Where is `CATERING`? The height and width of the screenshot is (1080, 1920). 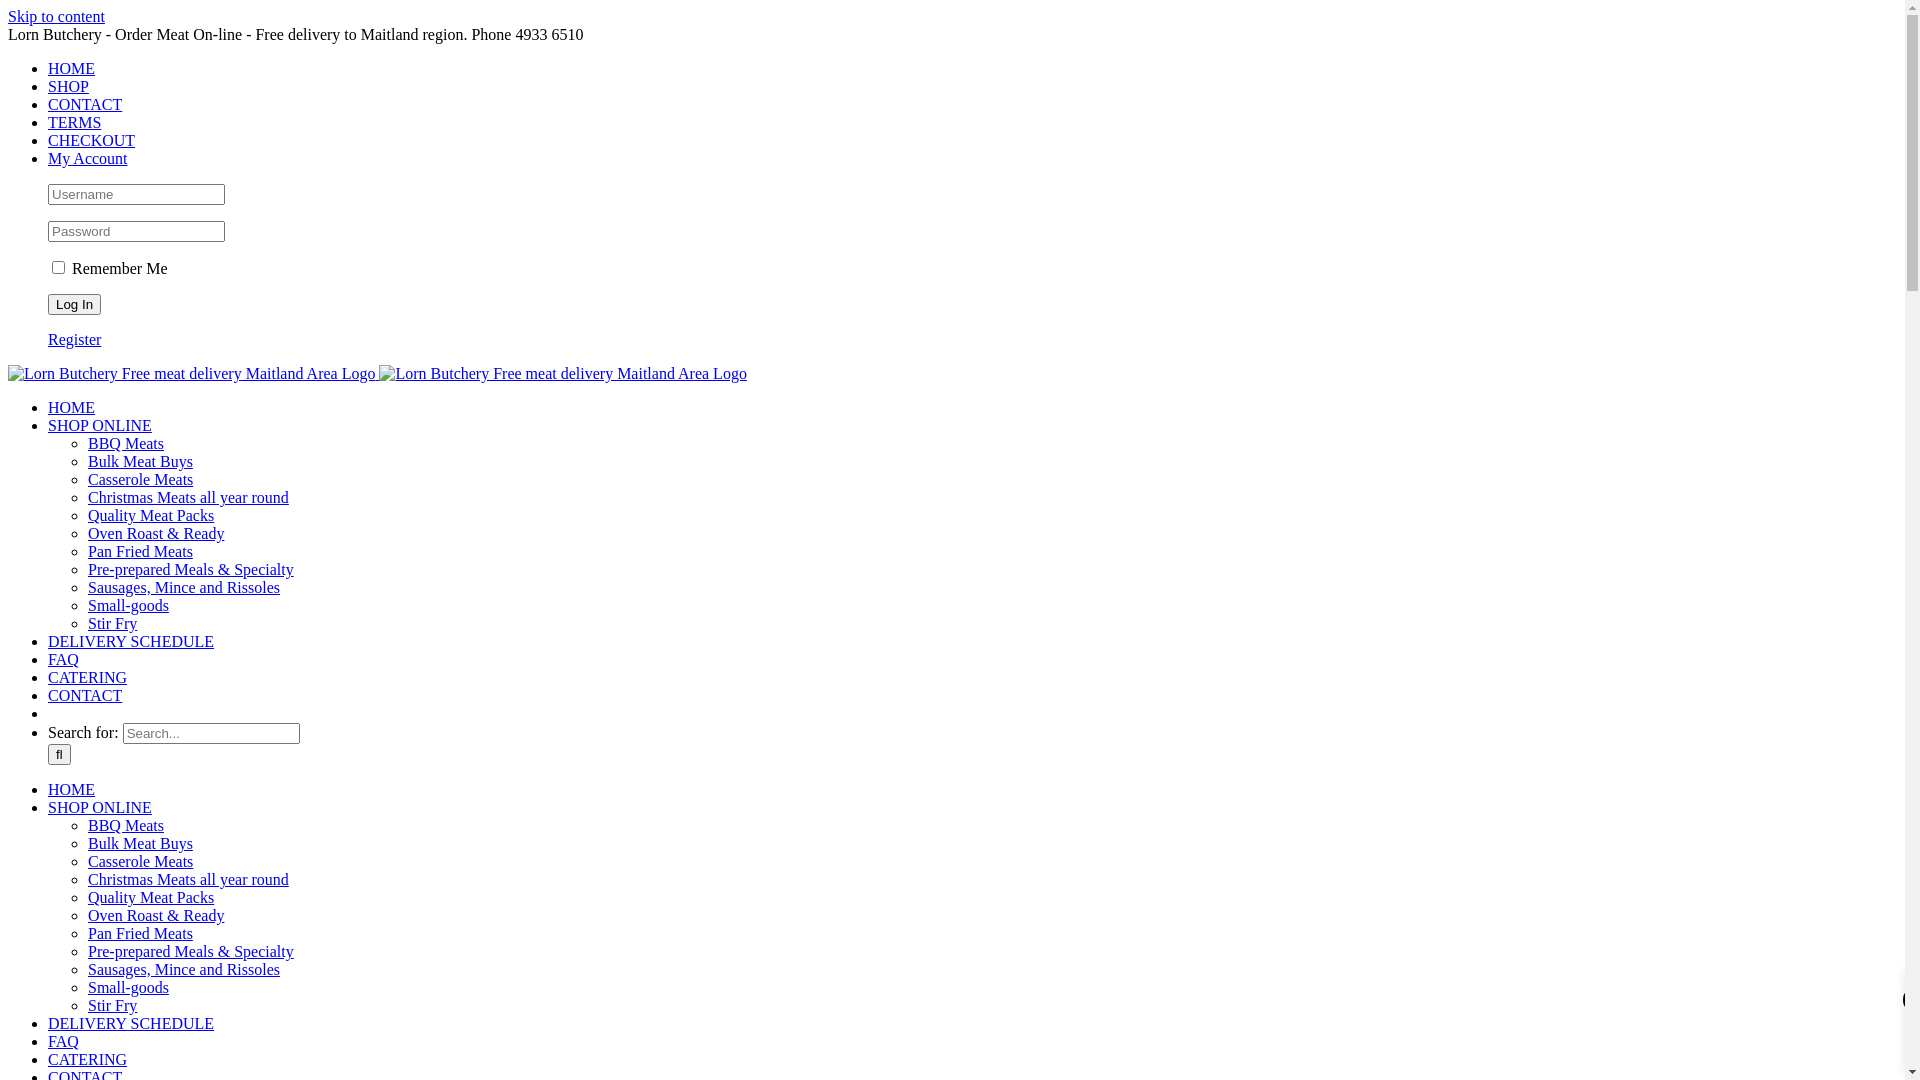 CATERING is located at coordinates (88, 1060).